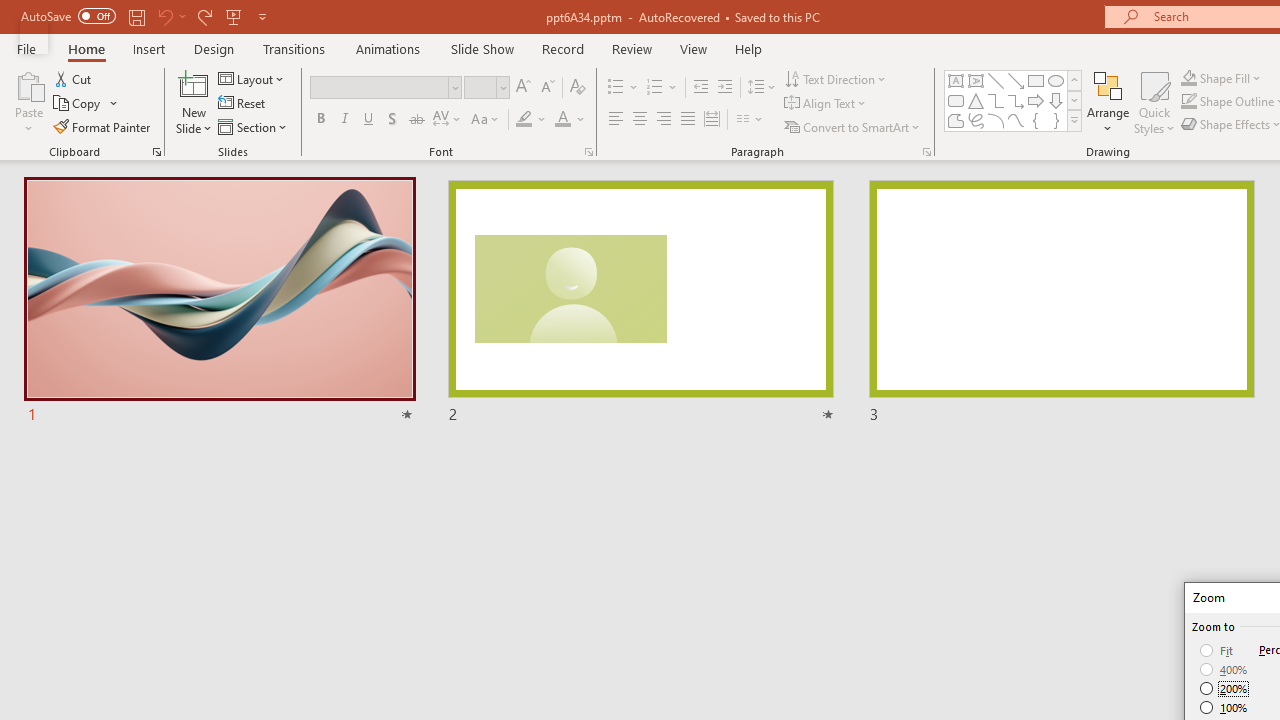 The width and height of the screenshot is (1280, 720). What do you see at coordinates (369, 120) in the screenshot?
I see `Underline` at bounding box center [369, 120].